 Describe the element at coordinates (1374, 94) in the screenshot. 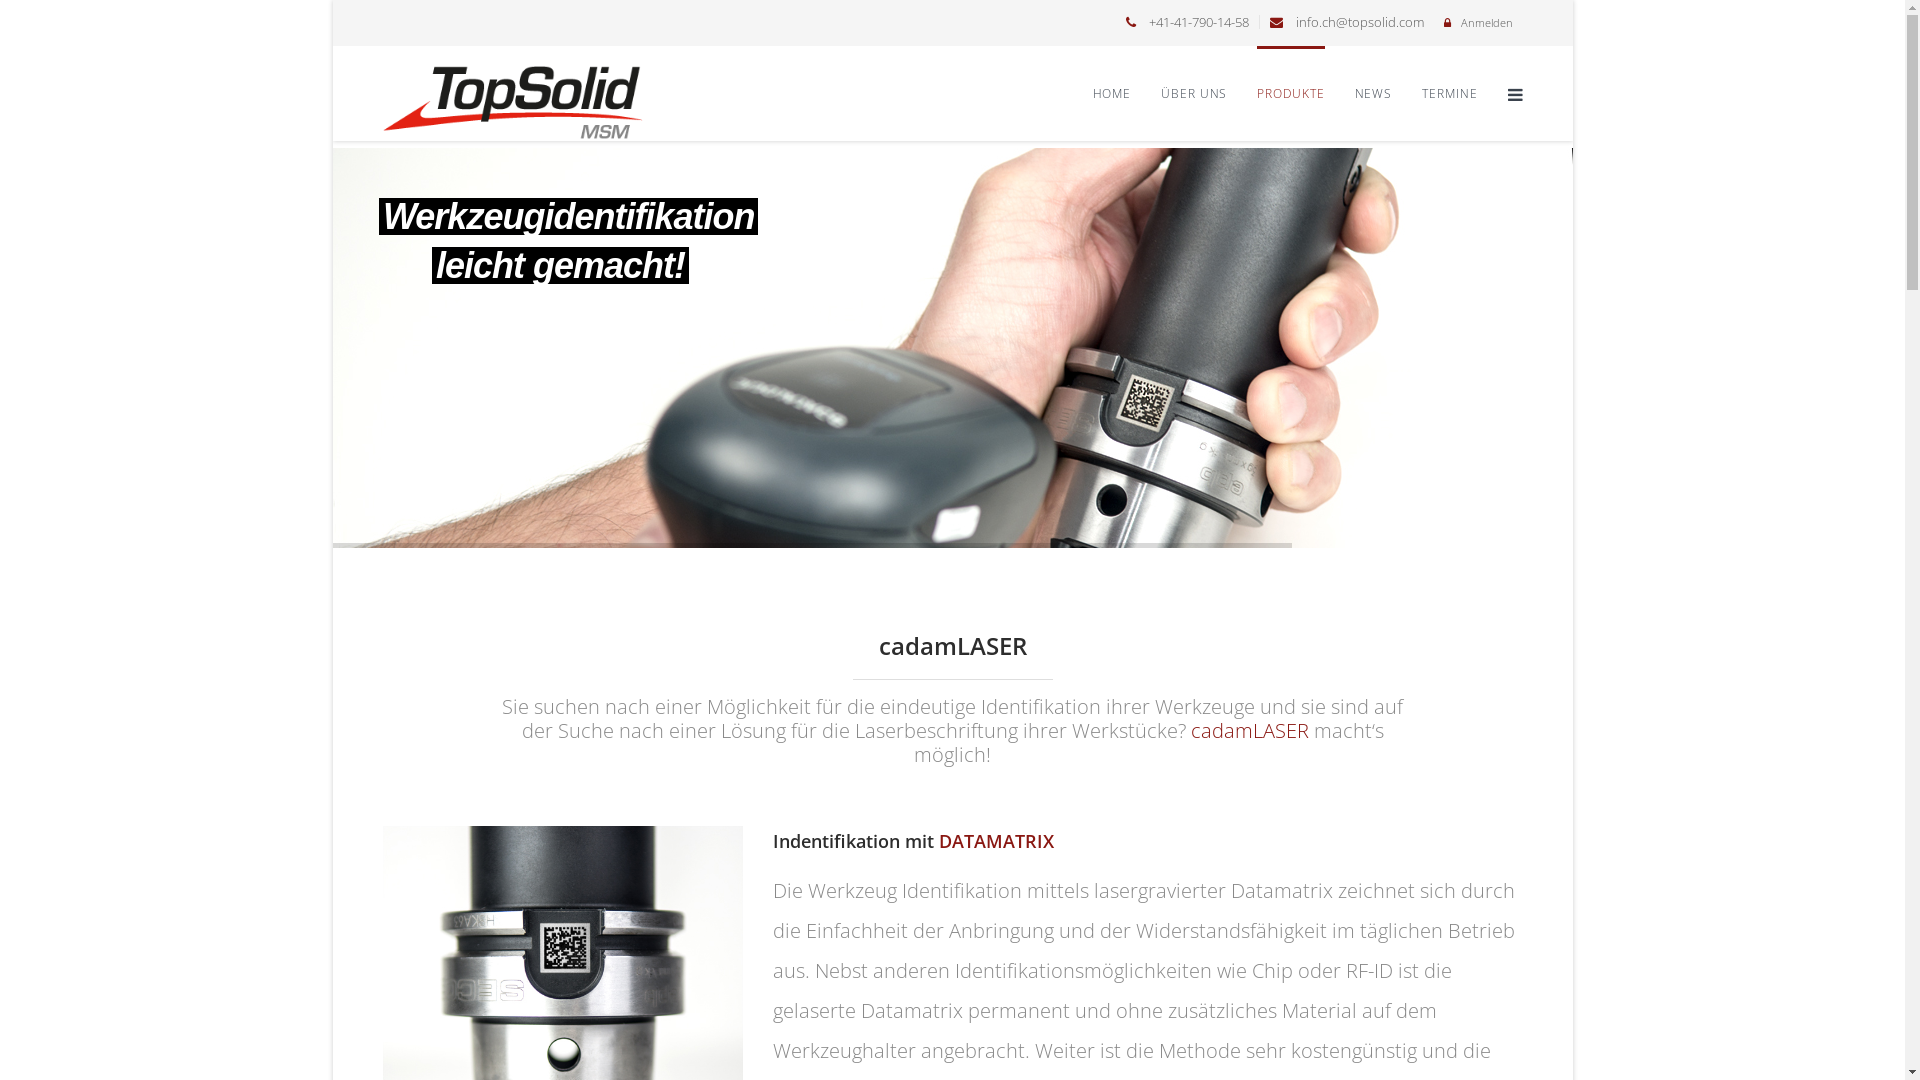

I see `NEWS` at that location.